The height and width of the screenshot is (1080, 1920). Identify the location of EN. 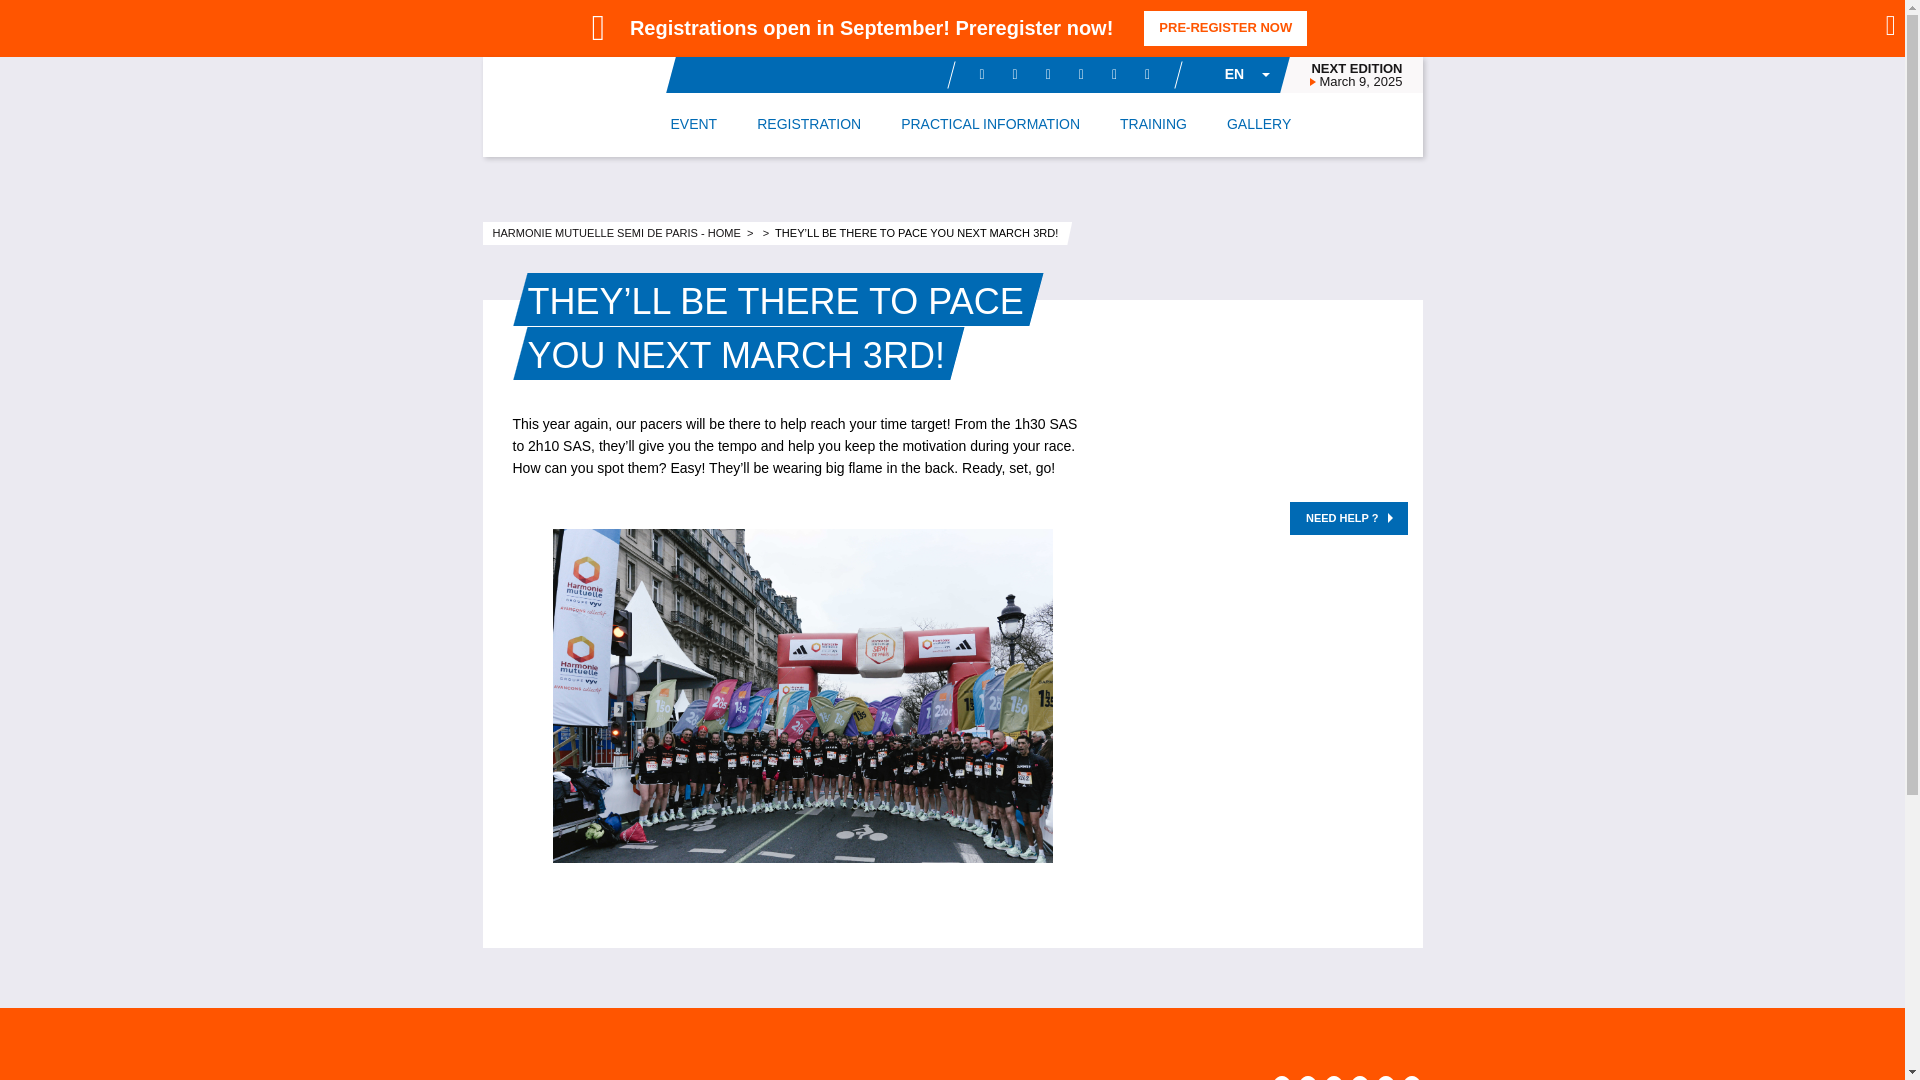
(1232, 74).